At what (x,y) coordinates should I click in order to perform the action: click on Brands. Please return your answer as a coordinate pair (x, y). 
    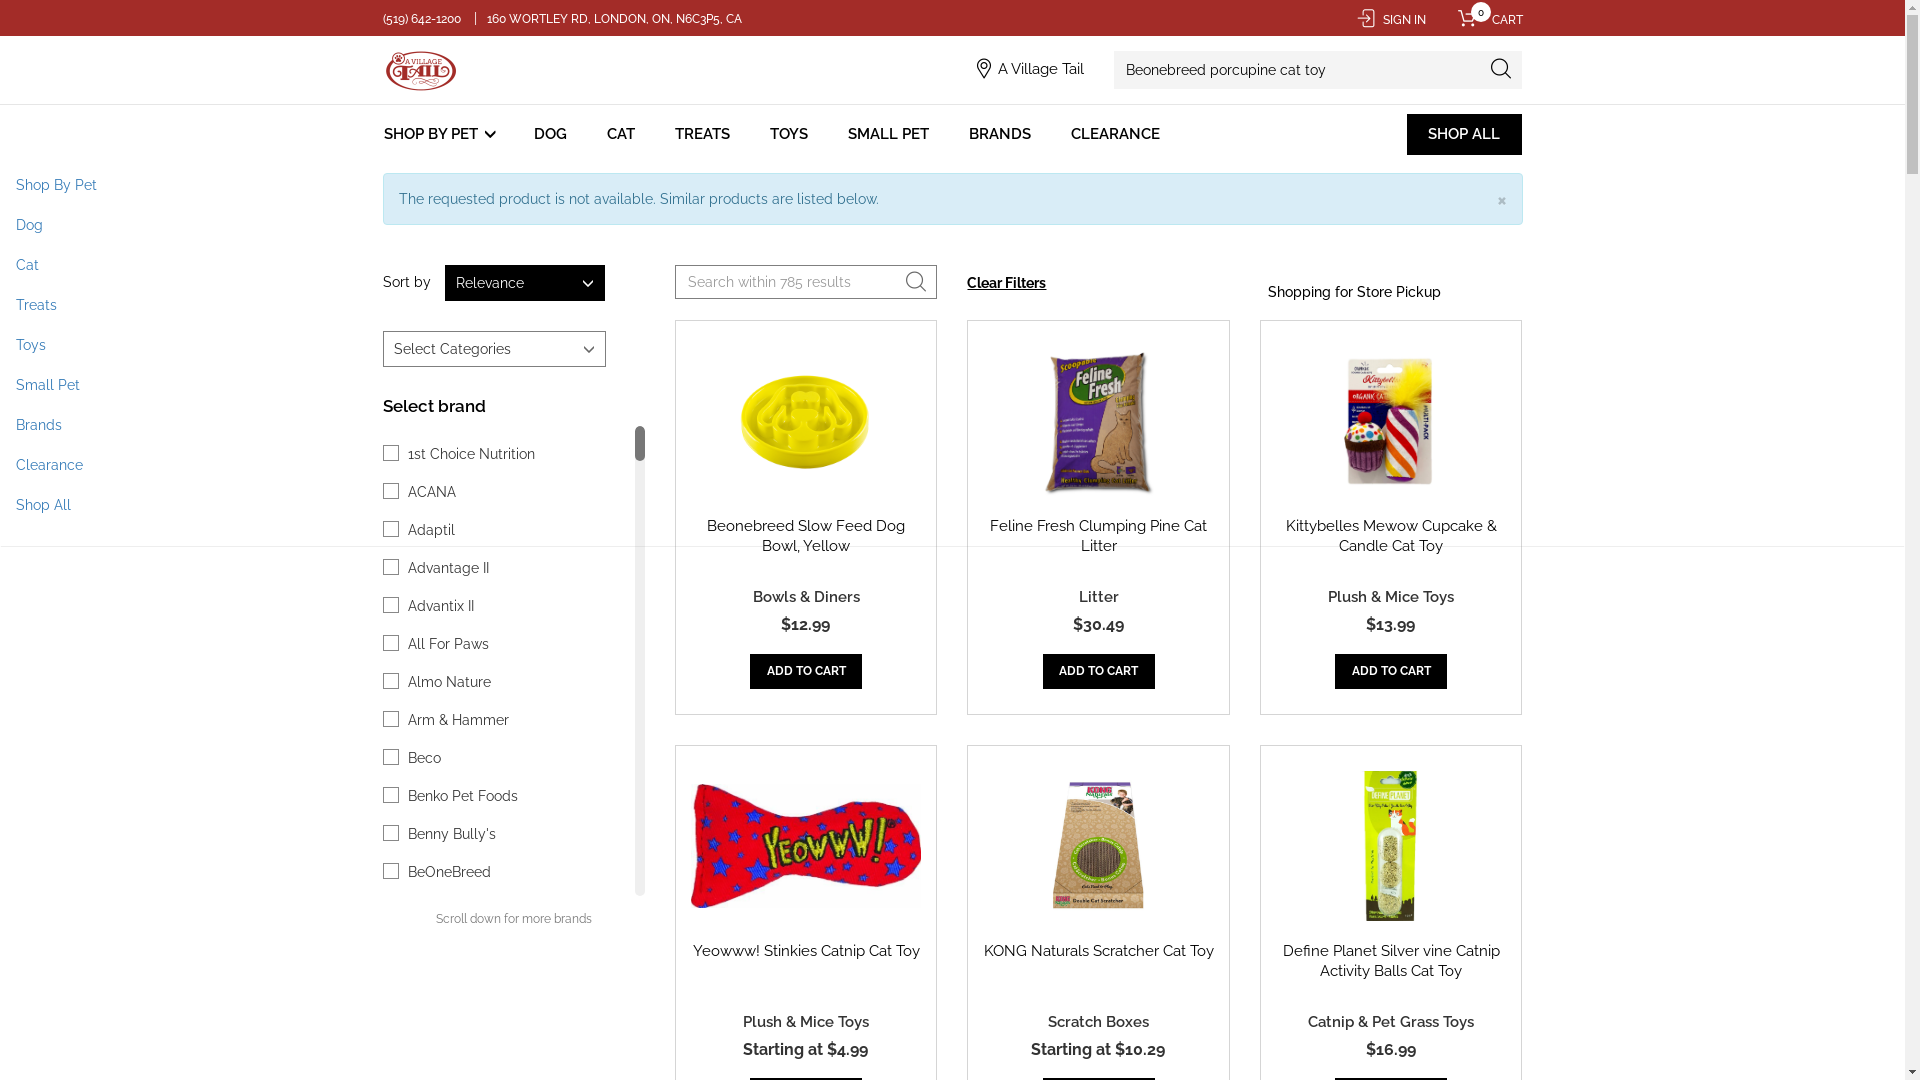
    Looking at the image, I should click on (952, 425).